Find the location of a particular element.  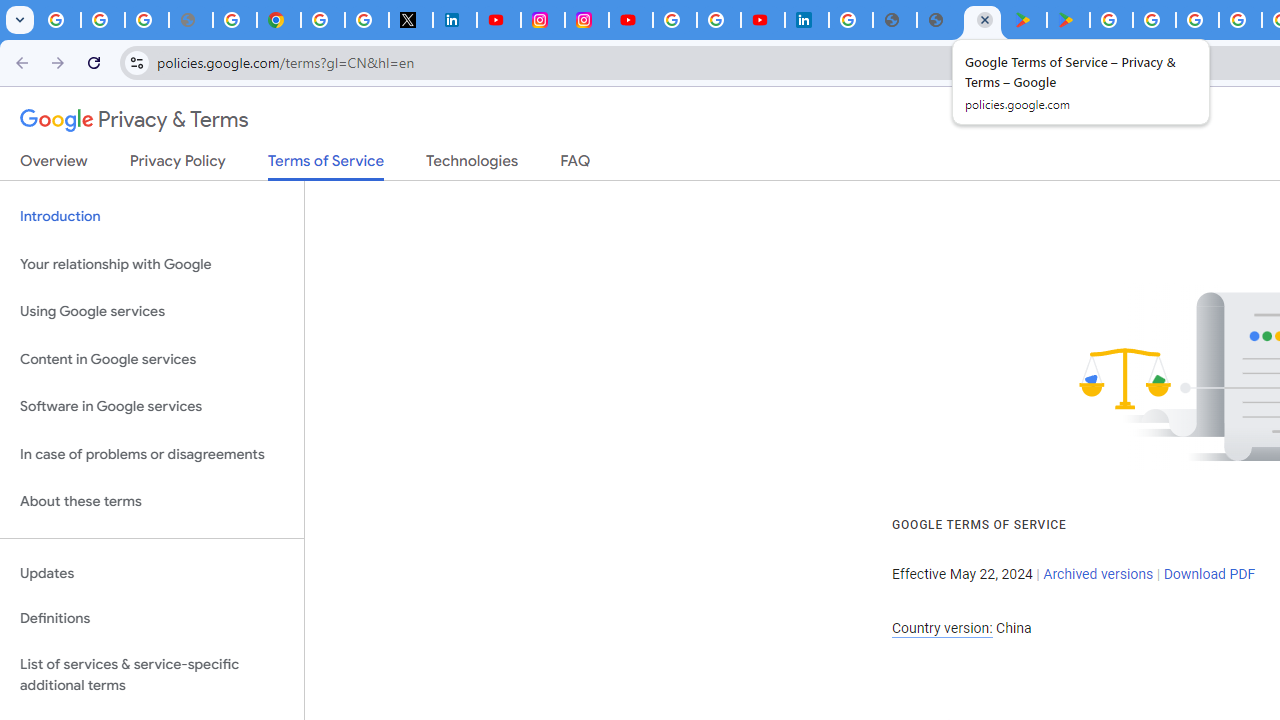

List of services & service-specific additional terms is located at coordinates (152, 674).